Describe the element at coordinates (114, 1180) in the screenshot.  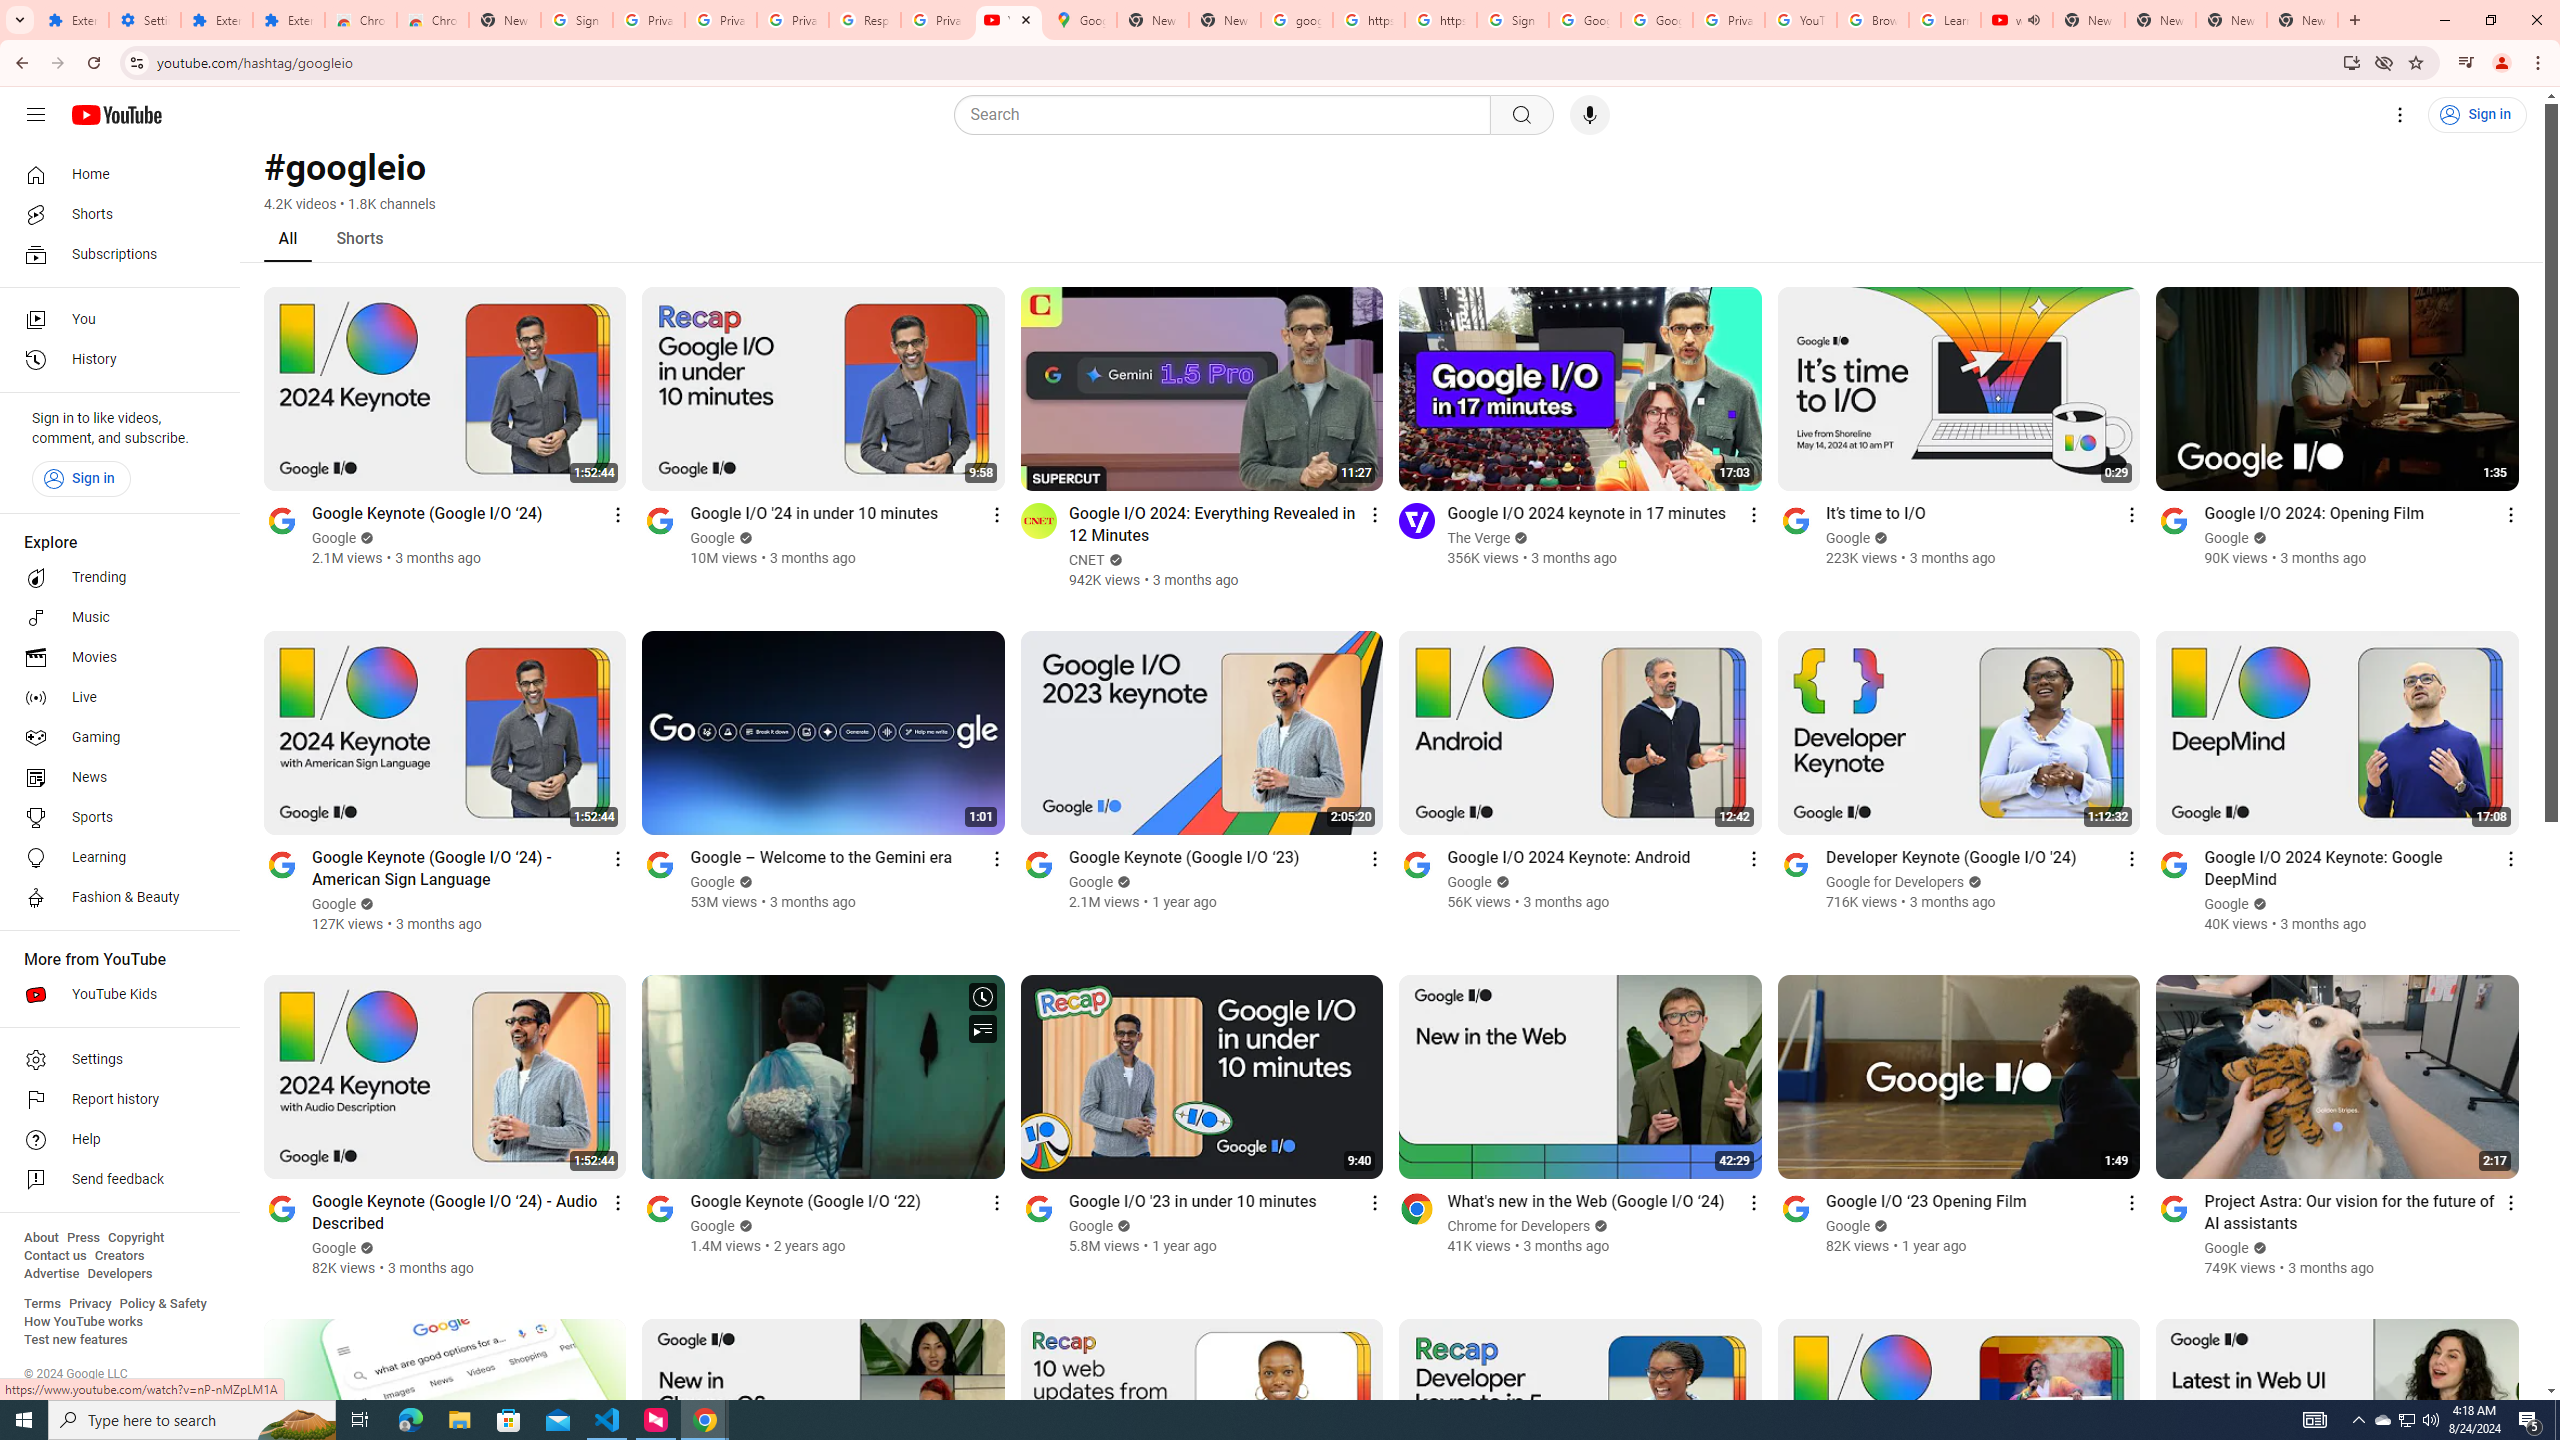
I see `Send feedback` at that location.